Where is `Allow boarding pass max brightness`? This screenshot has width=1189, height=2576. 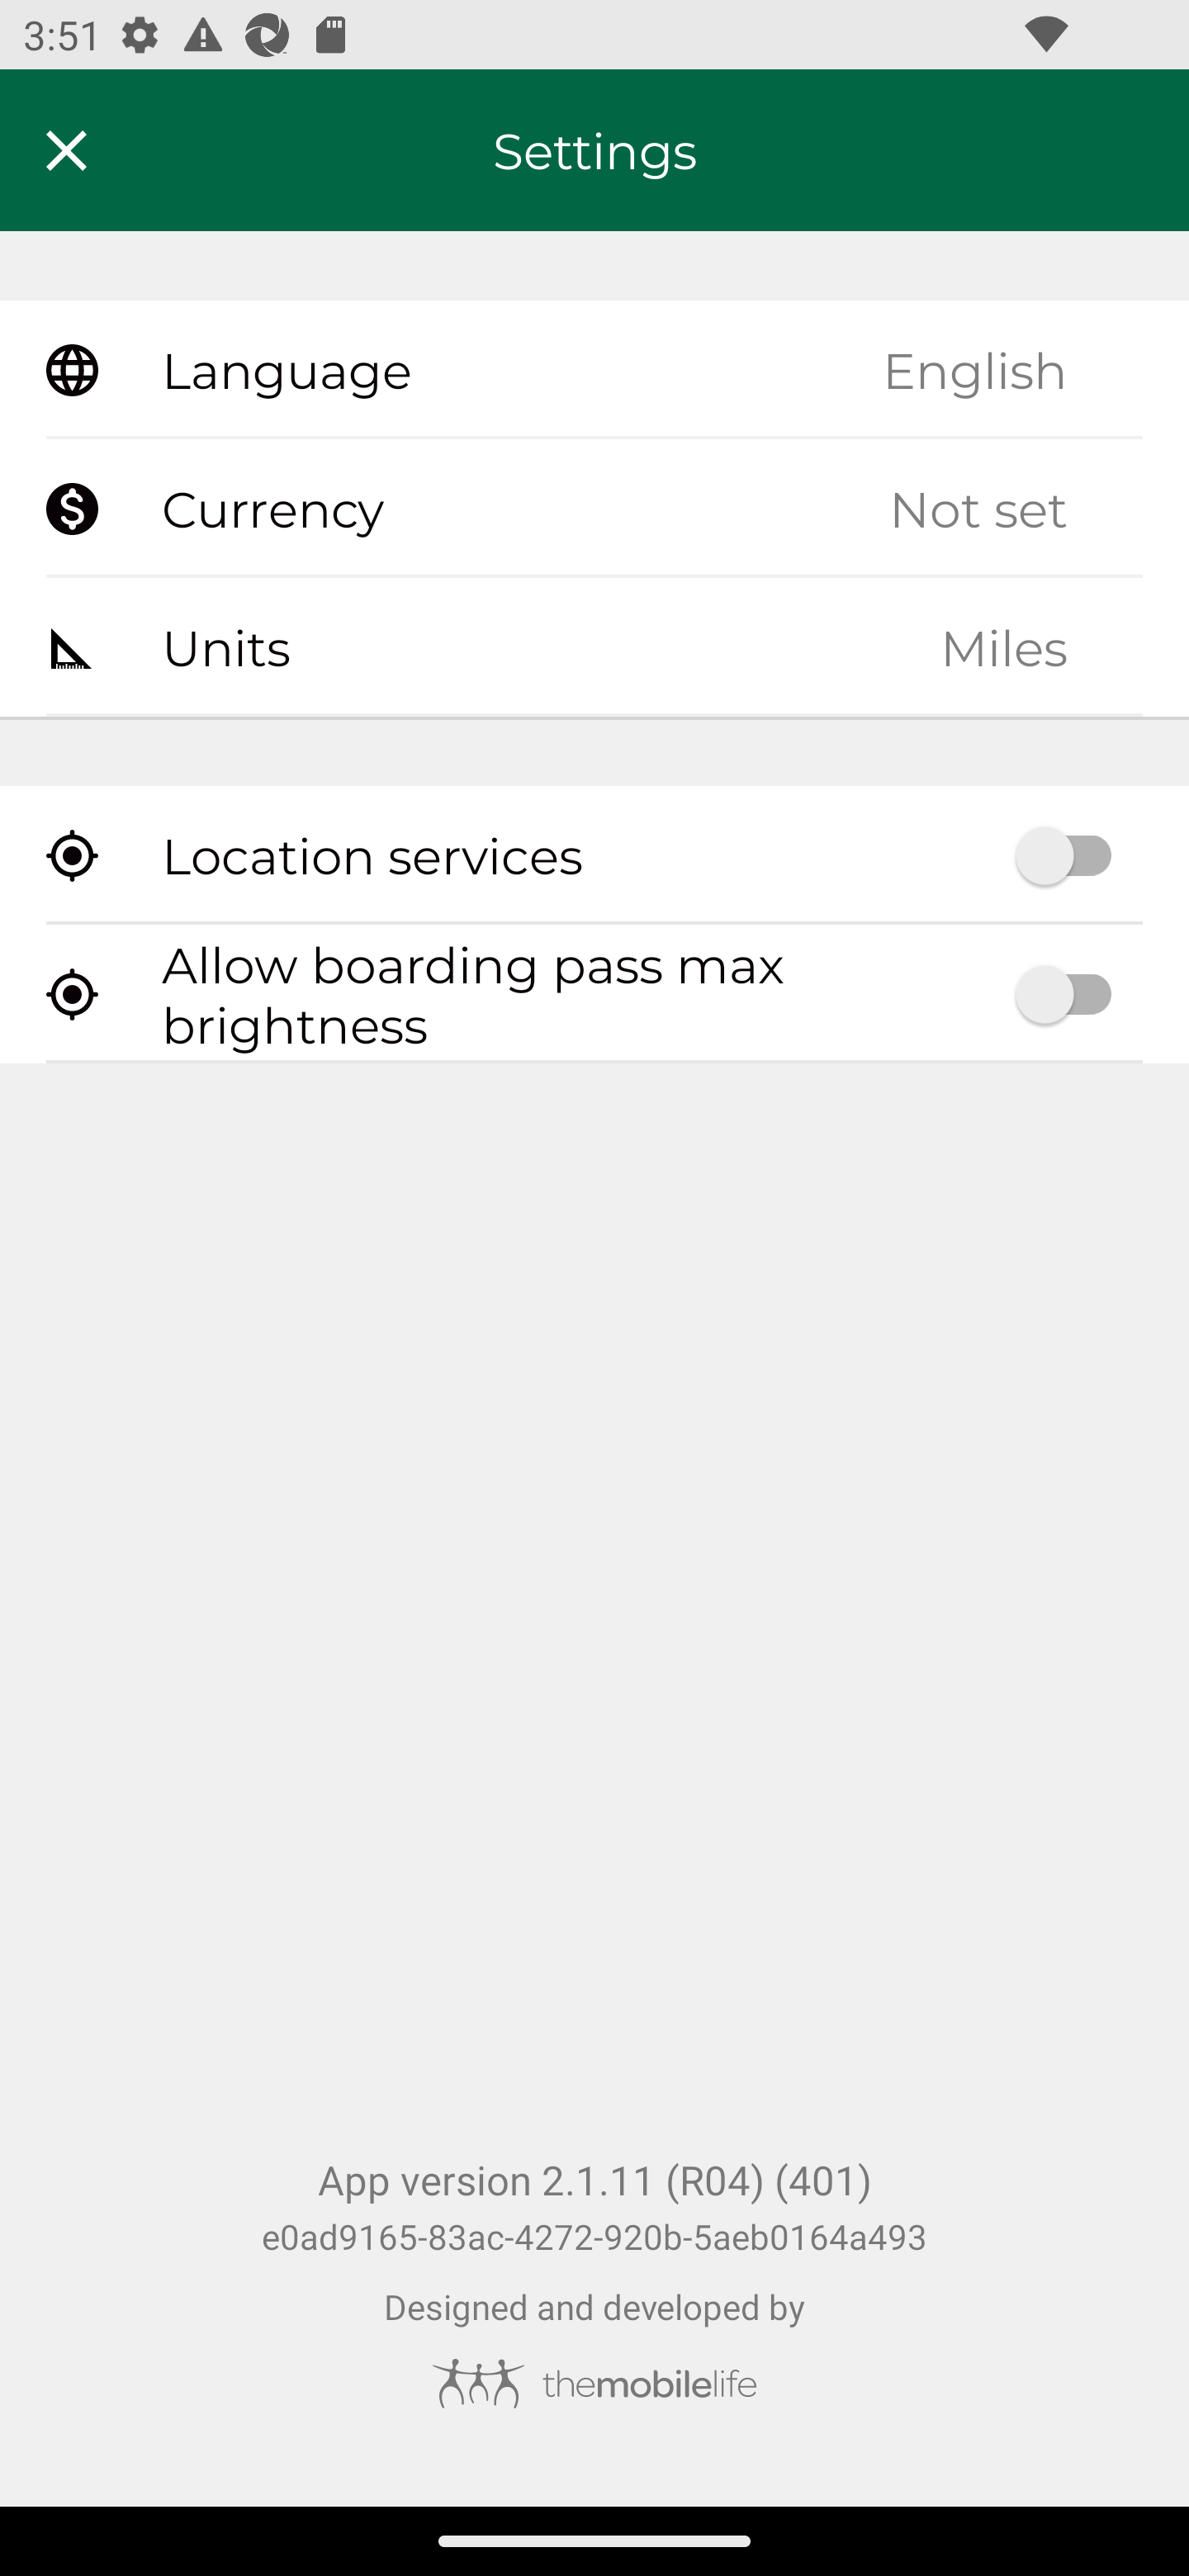
Allow boarding pass max brightness is located at coordinates (594, 994).